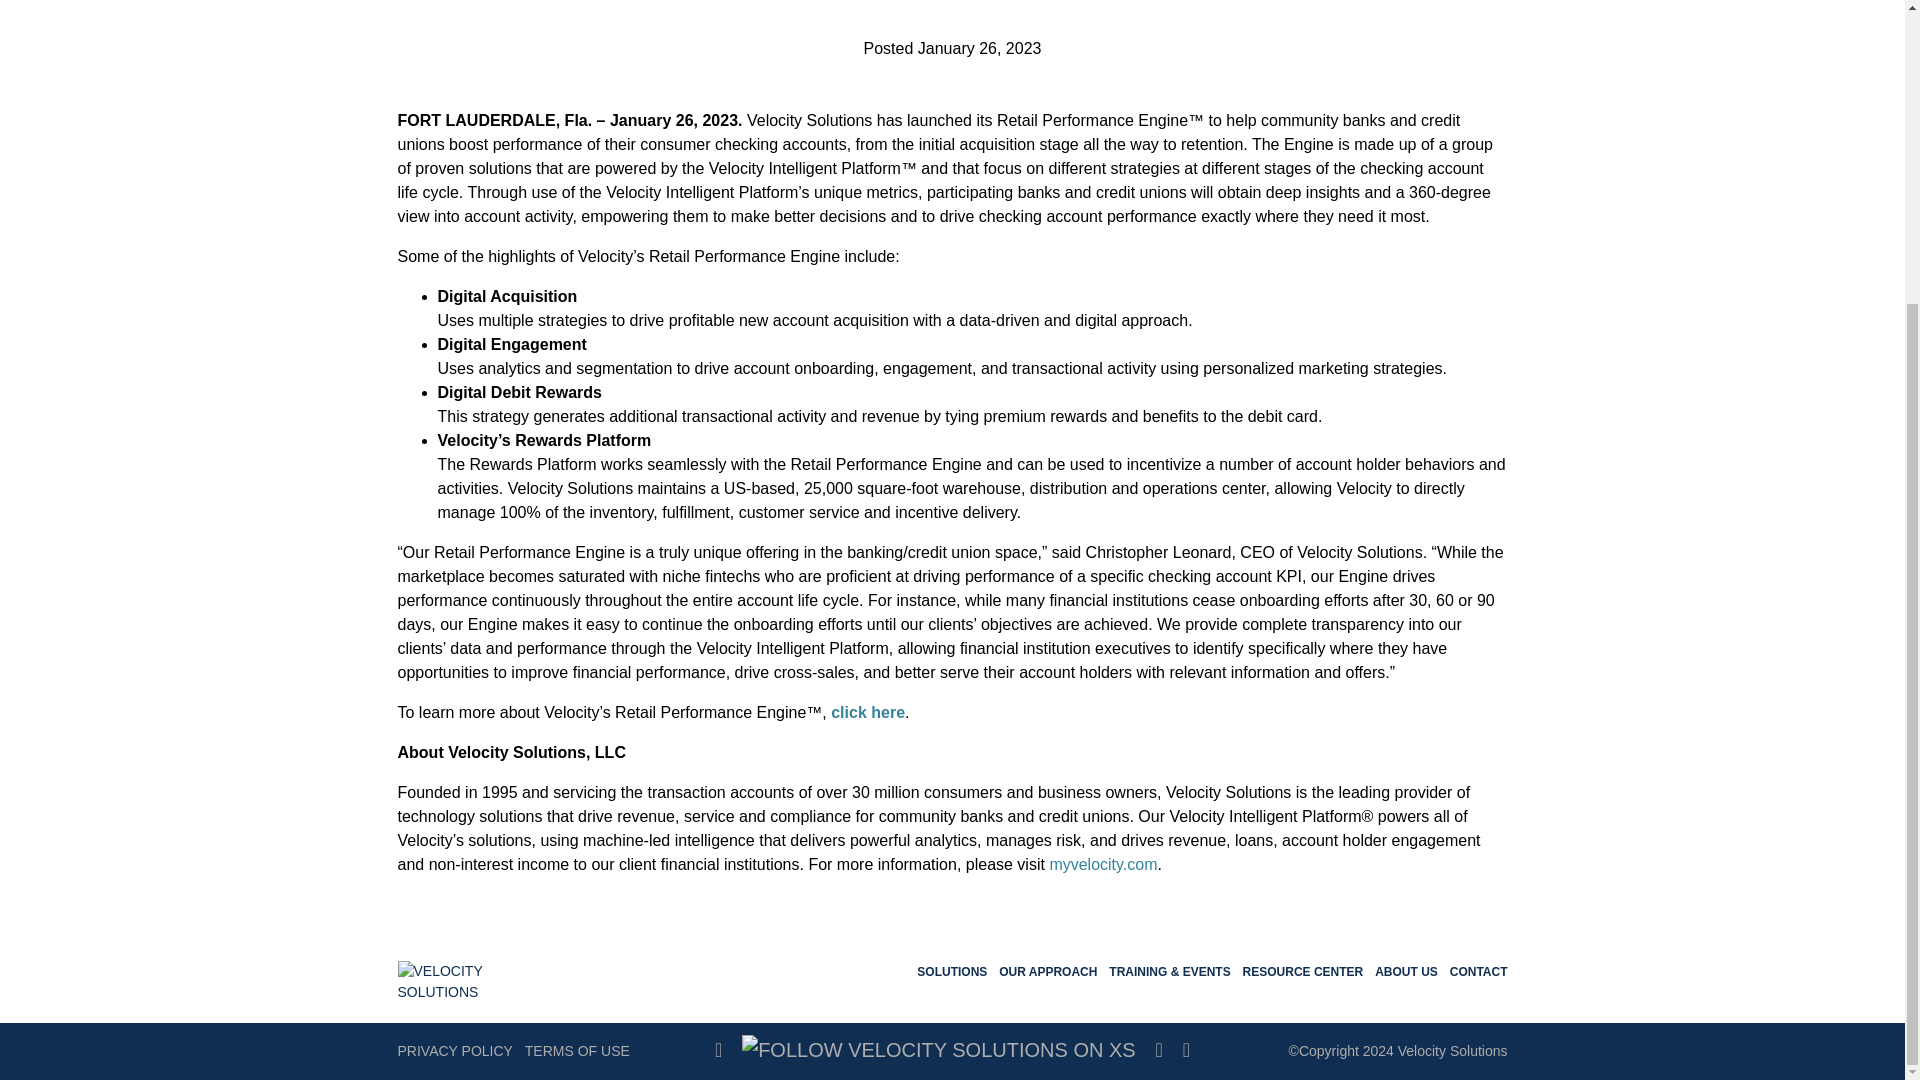 This screenshot has width=1920, height=1080. What do you see at coordinates (868, 712) in the screenshot?
I see `click here` at bounding box center [868, 712].